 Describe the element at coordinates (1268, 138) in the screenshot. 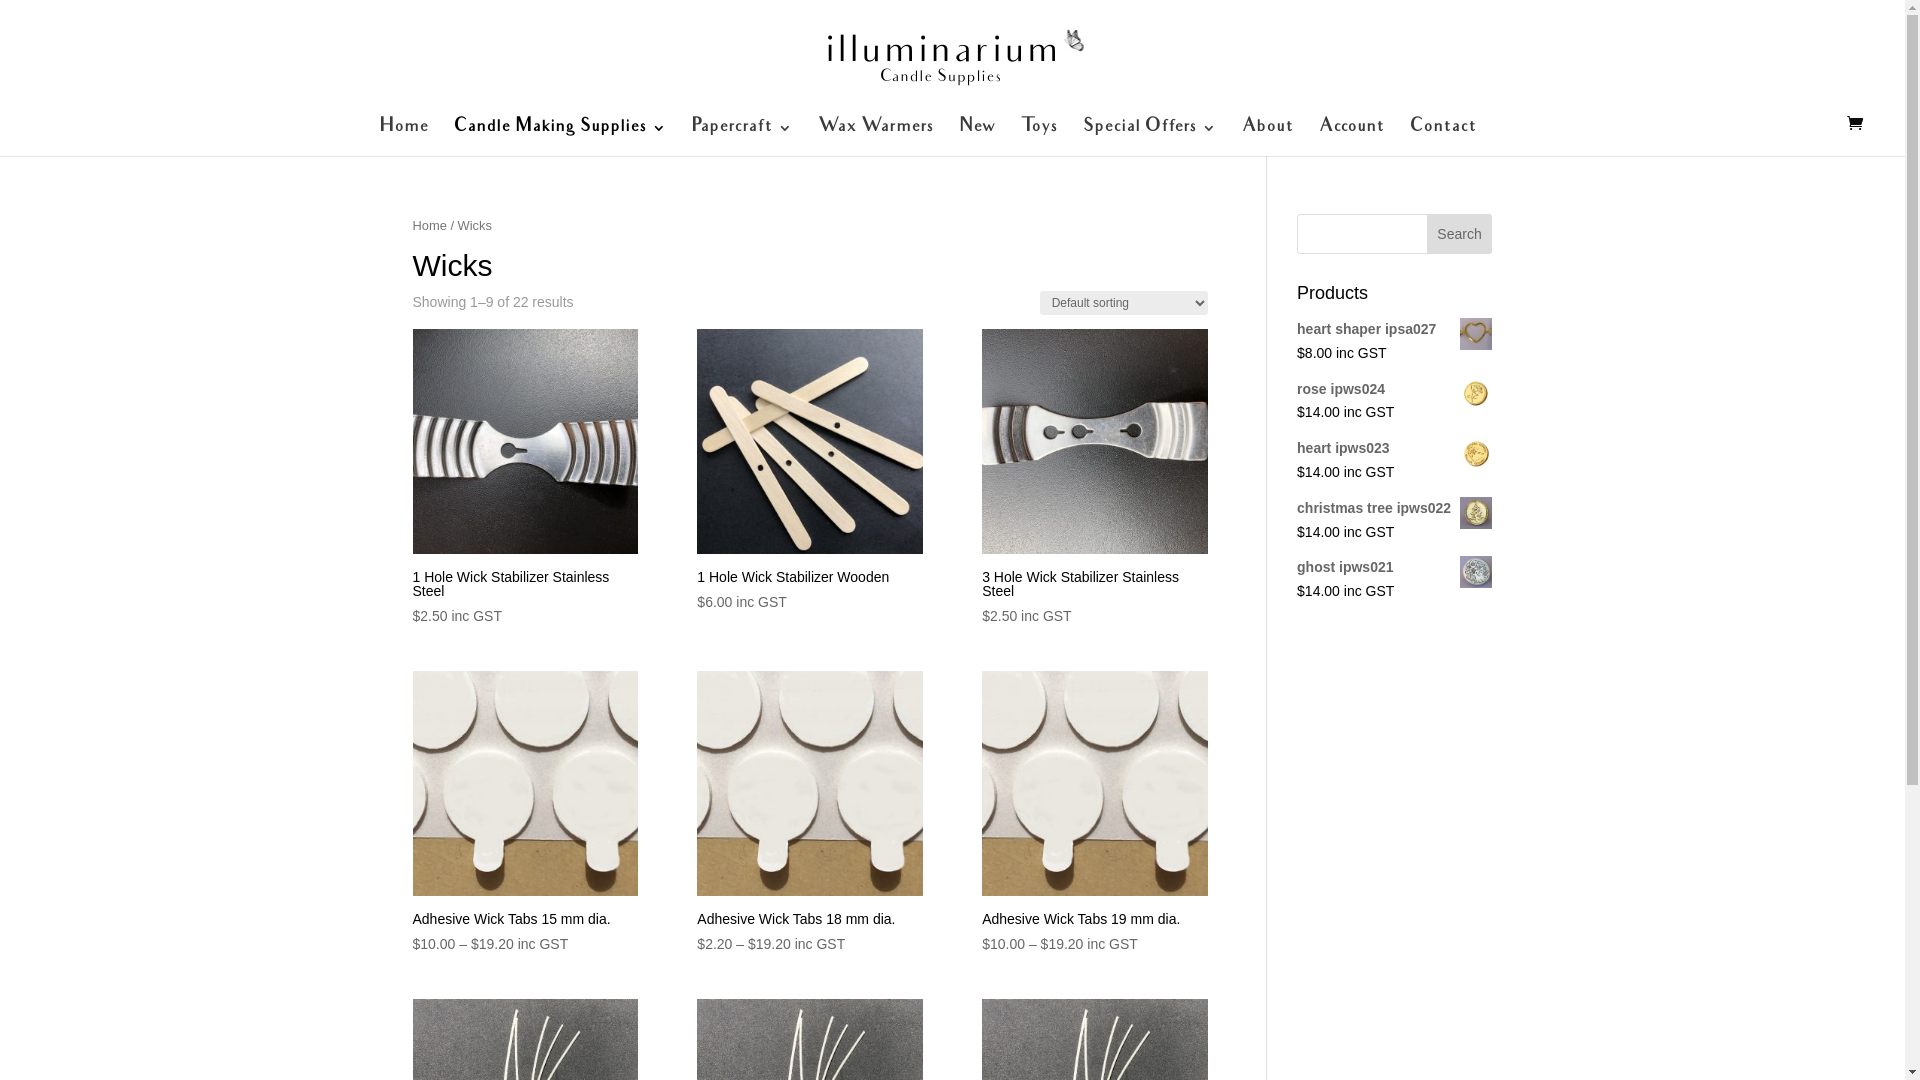

I see `About` at that location.